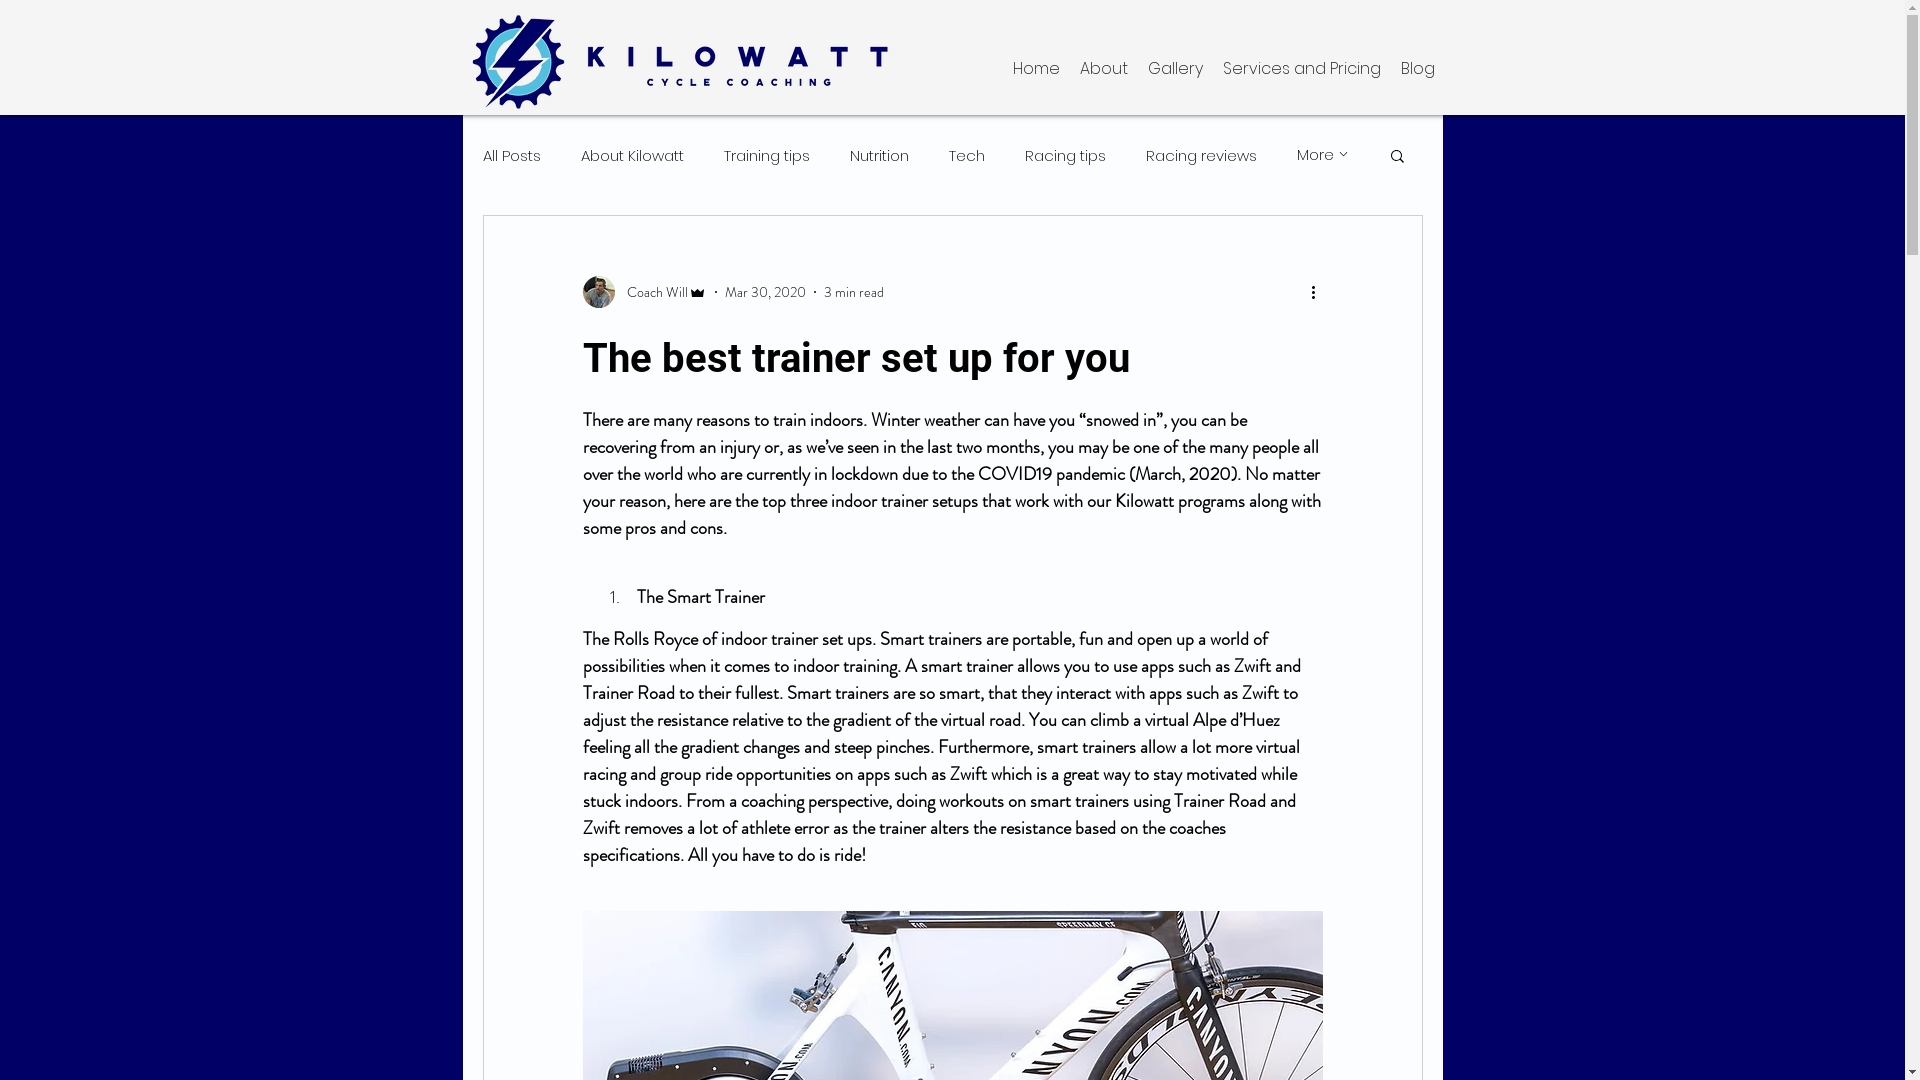 Image resolution: width=1920 pixels, height=1080 pixels. I want to click on Gallery, so click(1176, 68).